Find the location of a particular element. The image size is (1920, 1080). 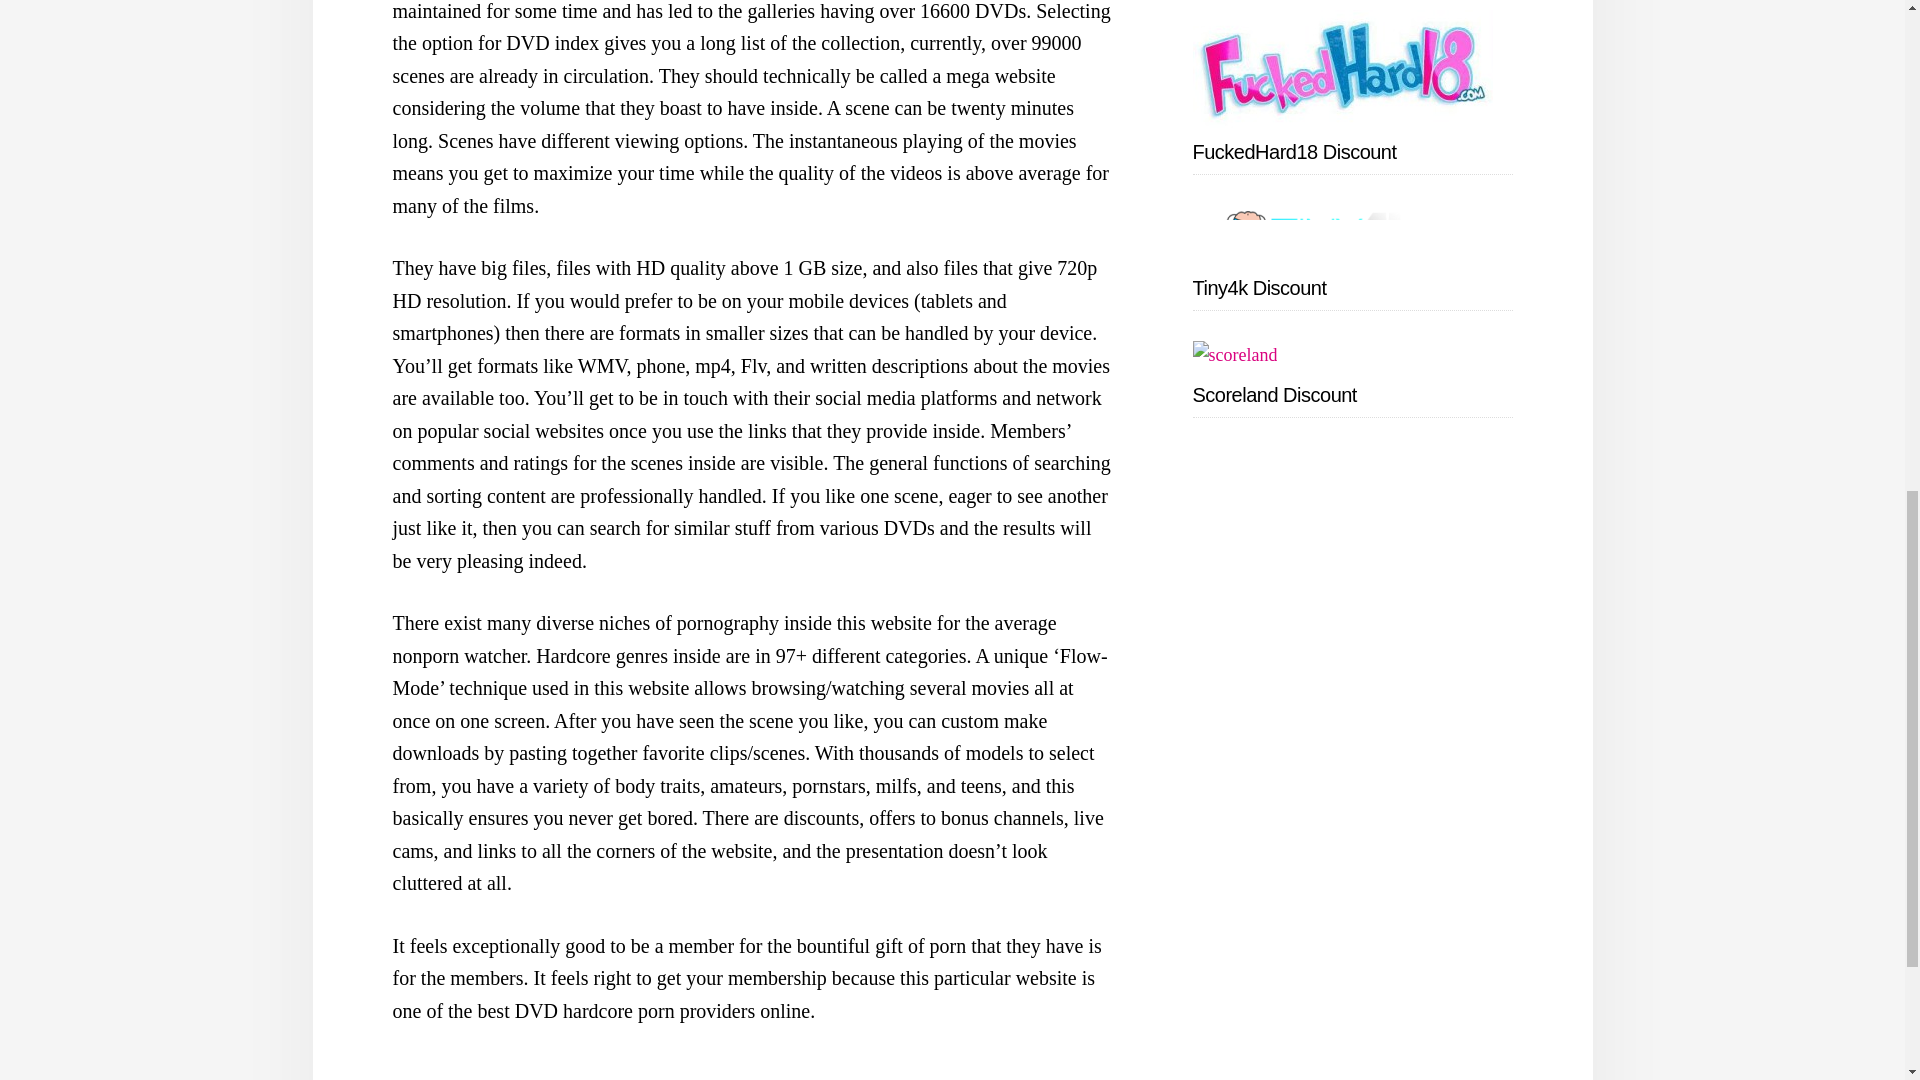

Tiny4k Discount is located at coordinates (1259, 288).